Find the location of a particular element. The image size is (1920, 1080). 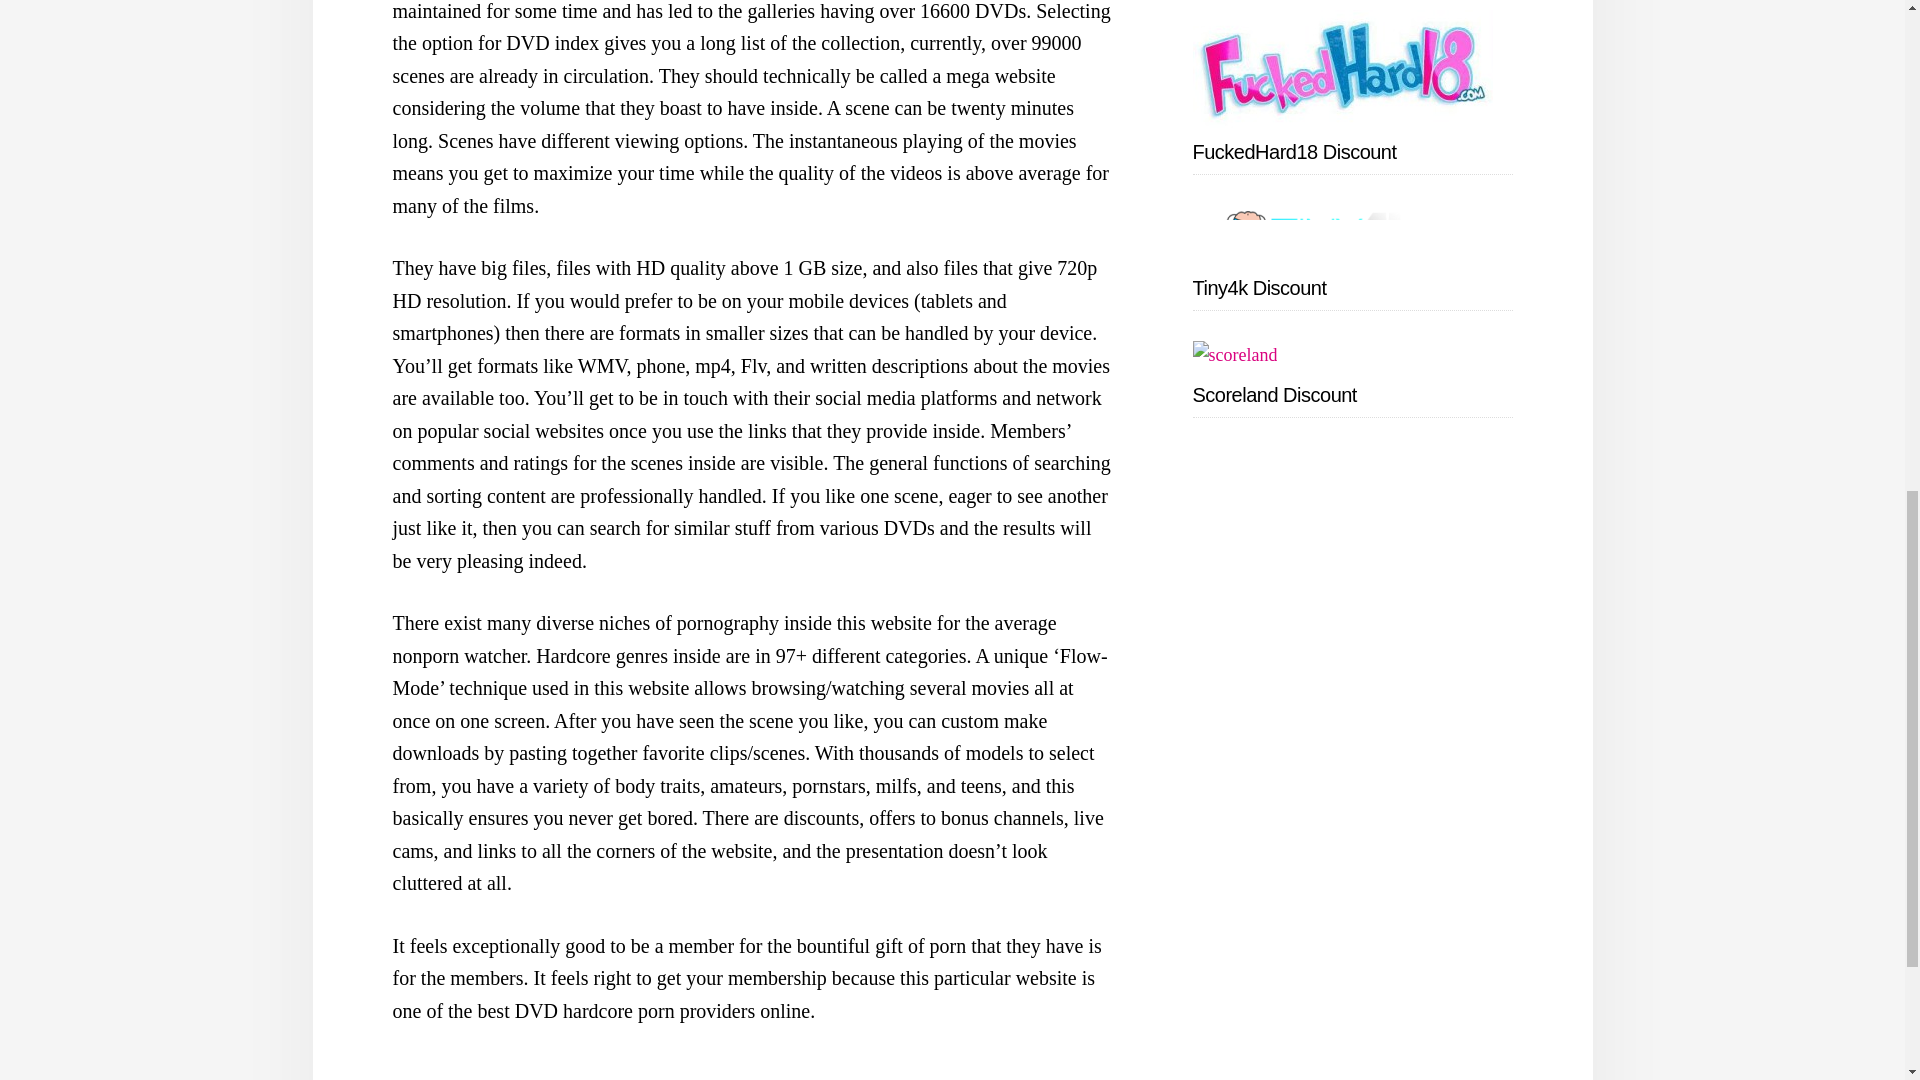

Tiny4k Discount is located at coordinates (1259, 288).